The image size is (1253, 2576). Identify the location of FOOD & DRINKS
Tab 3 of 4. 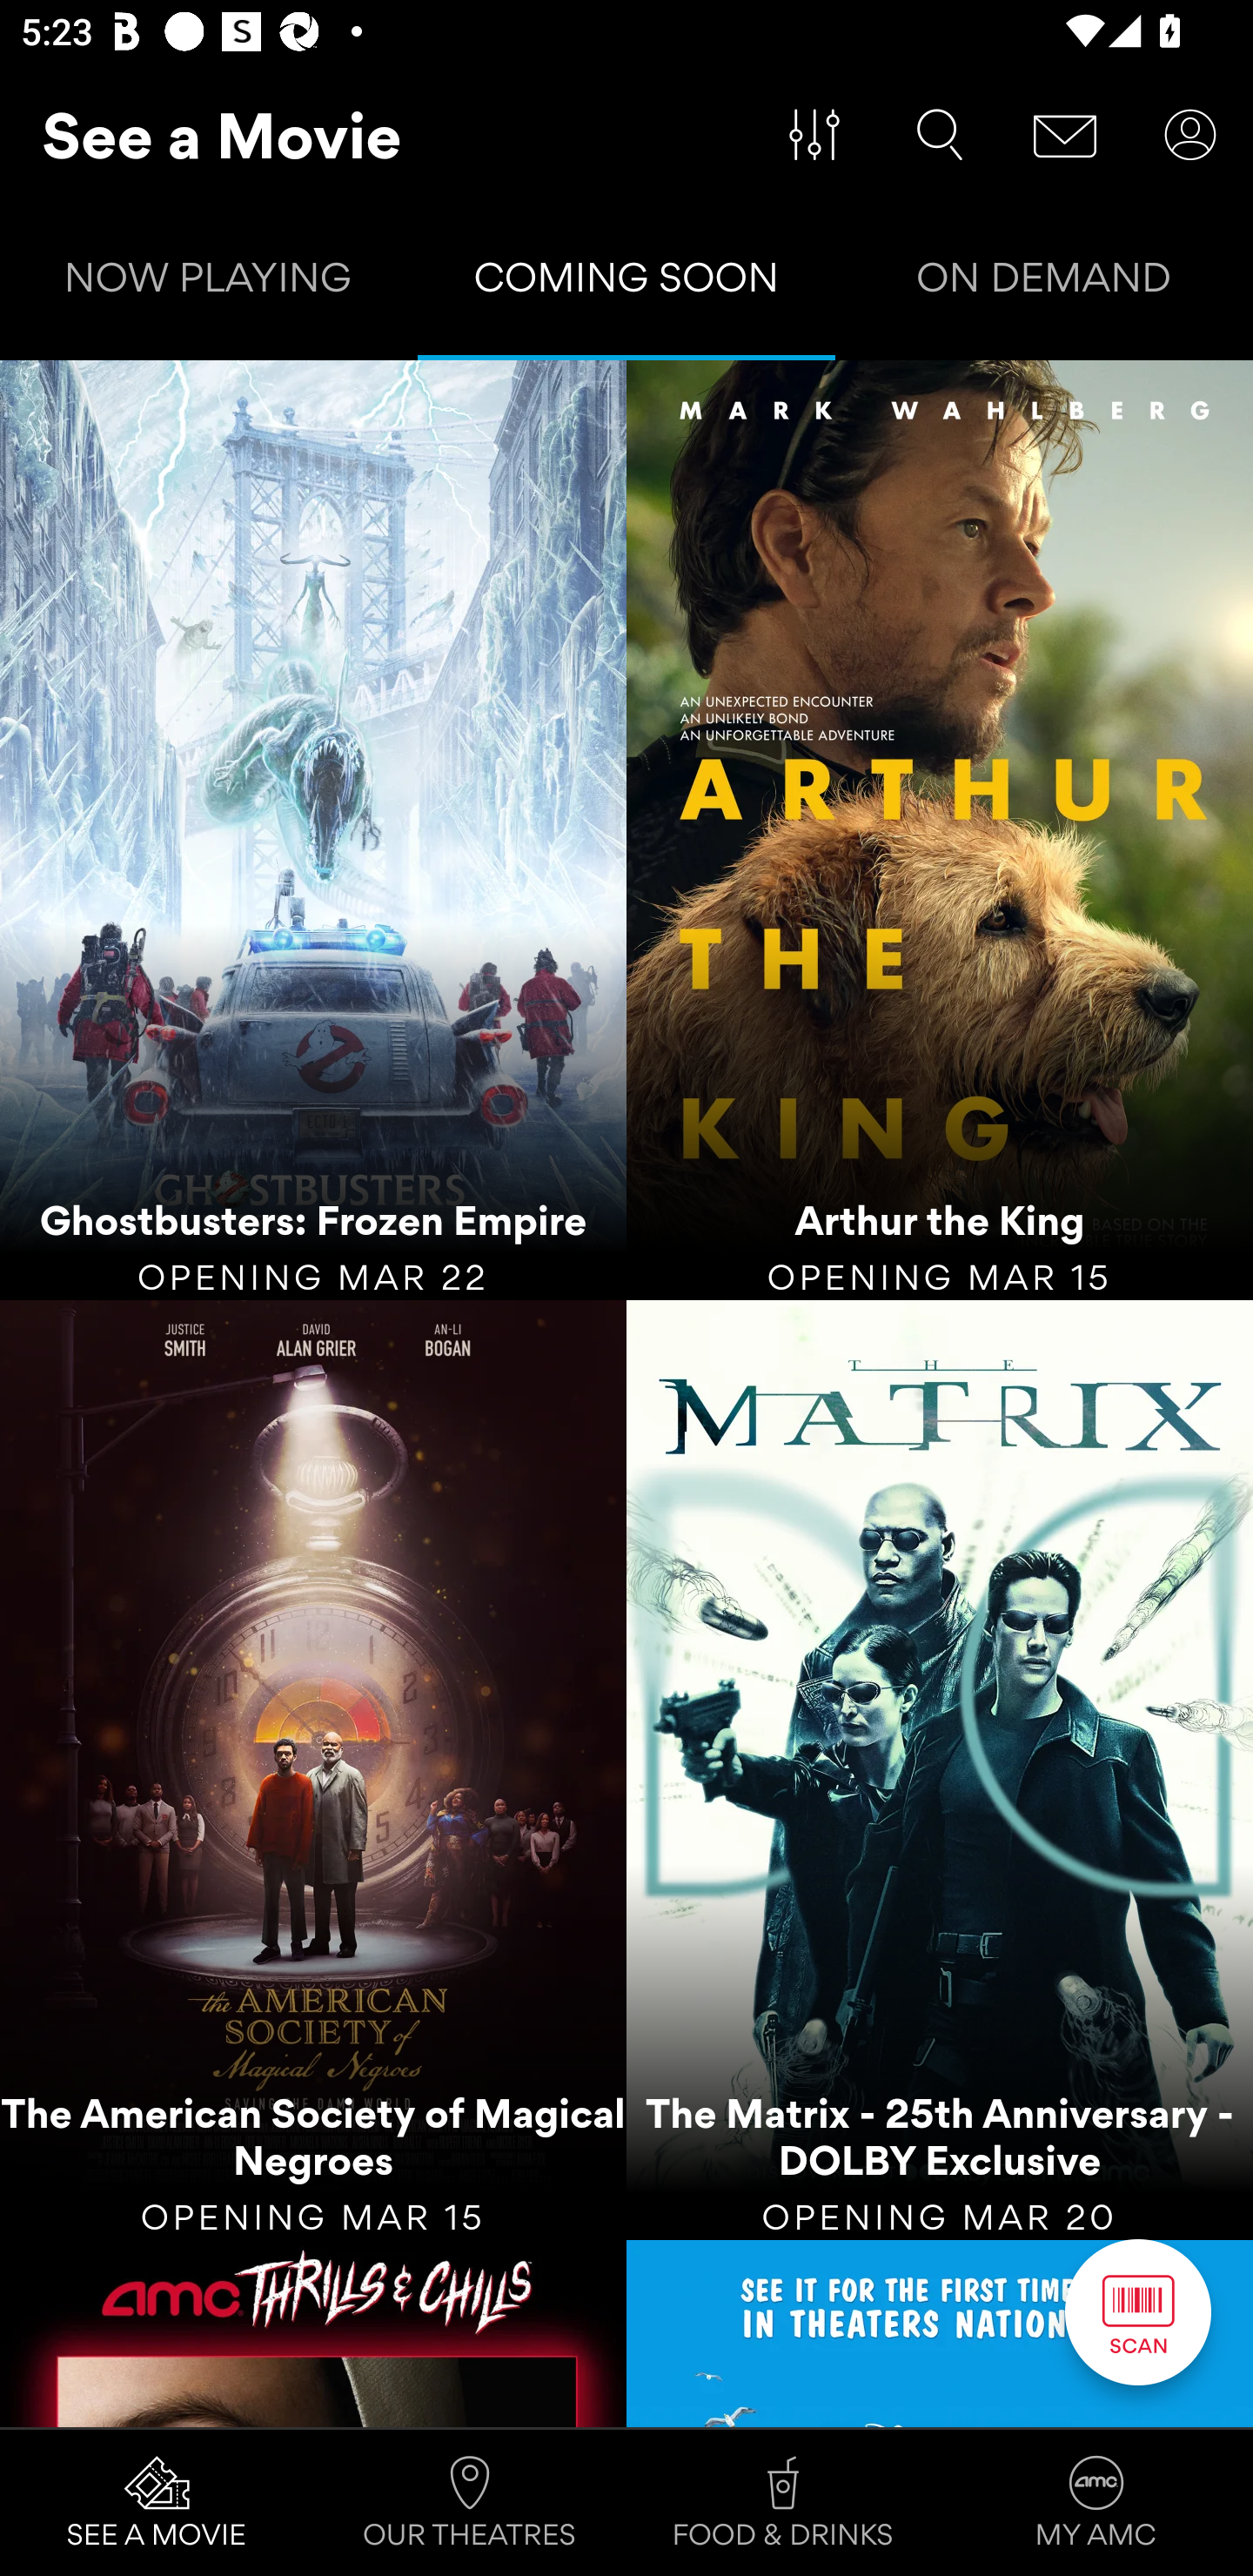
(783, 2503).